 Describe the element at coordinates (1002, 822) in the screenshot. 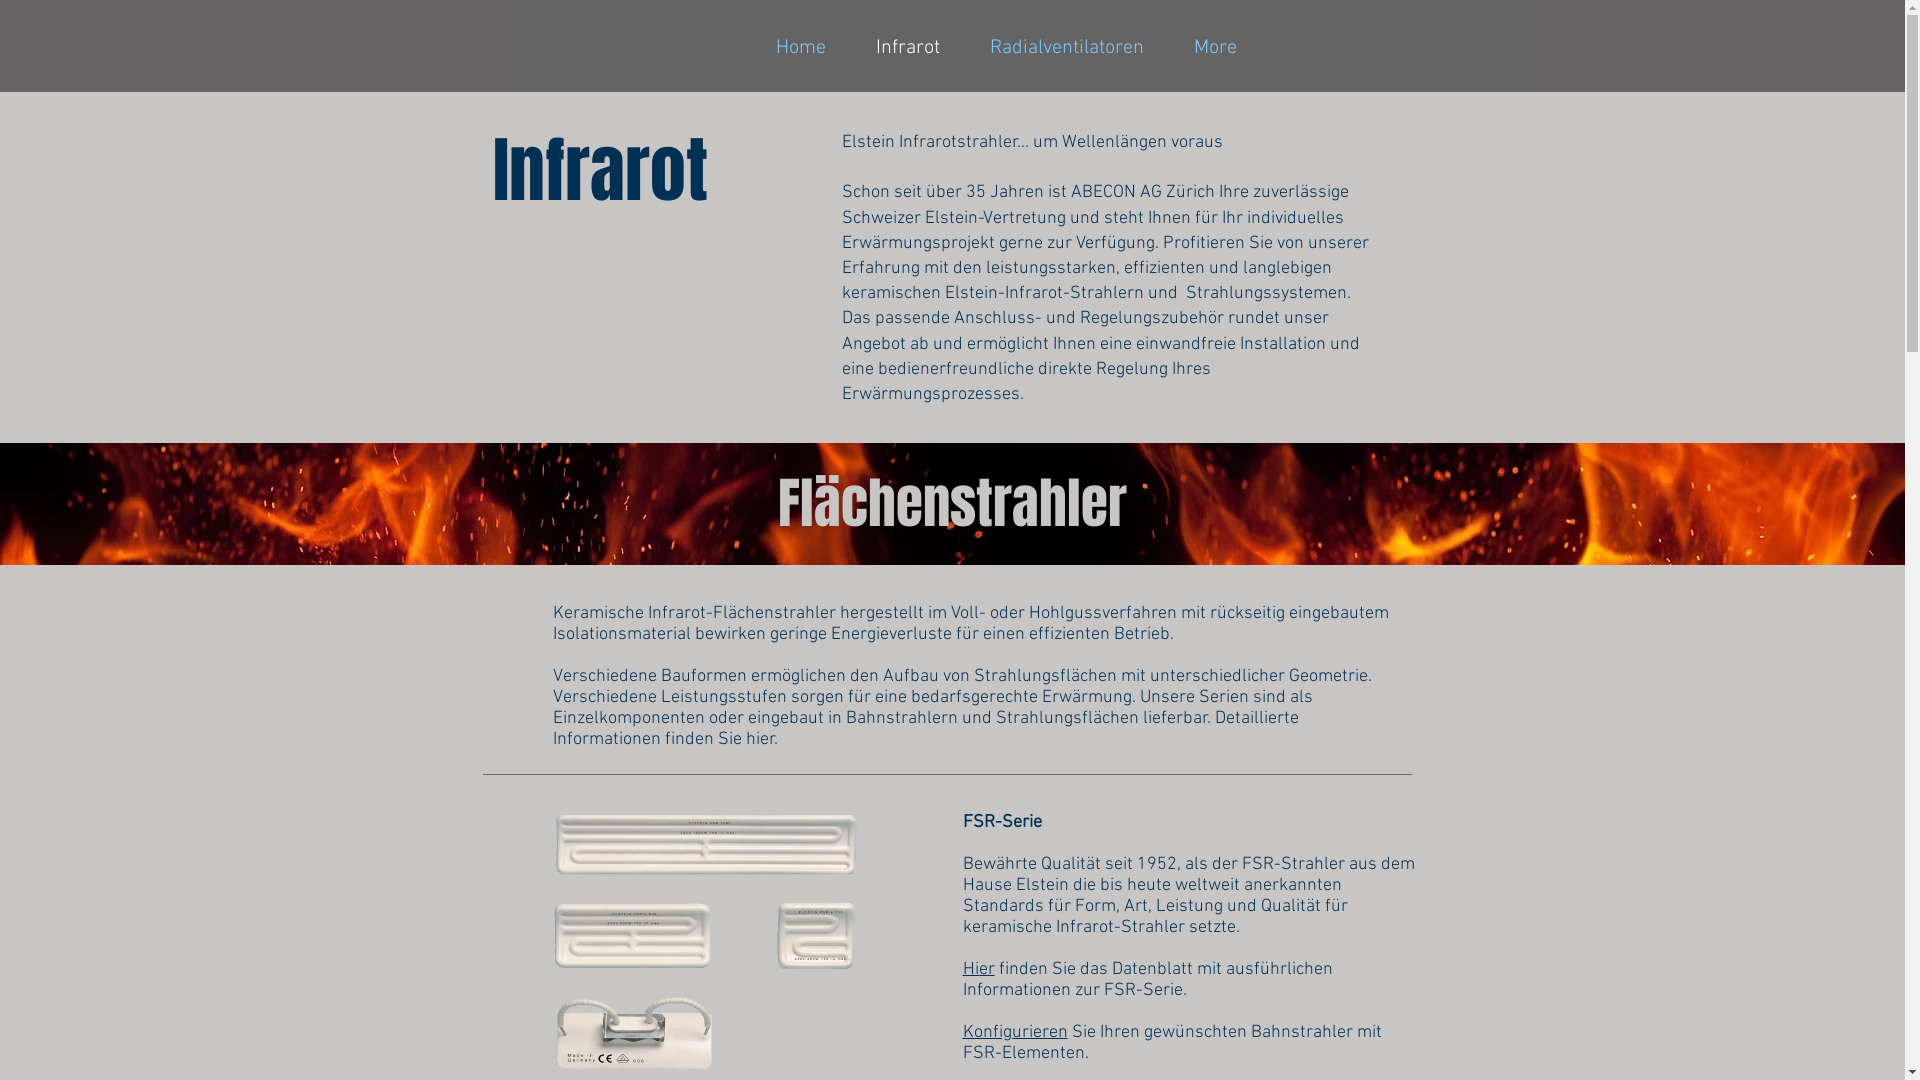

I see `FSR-Serie` at that location.